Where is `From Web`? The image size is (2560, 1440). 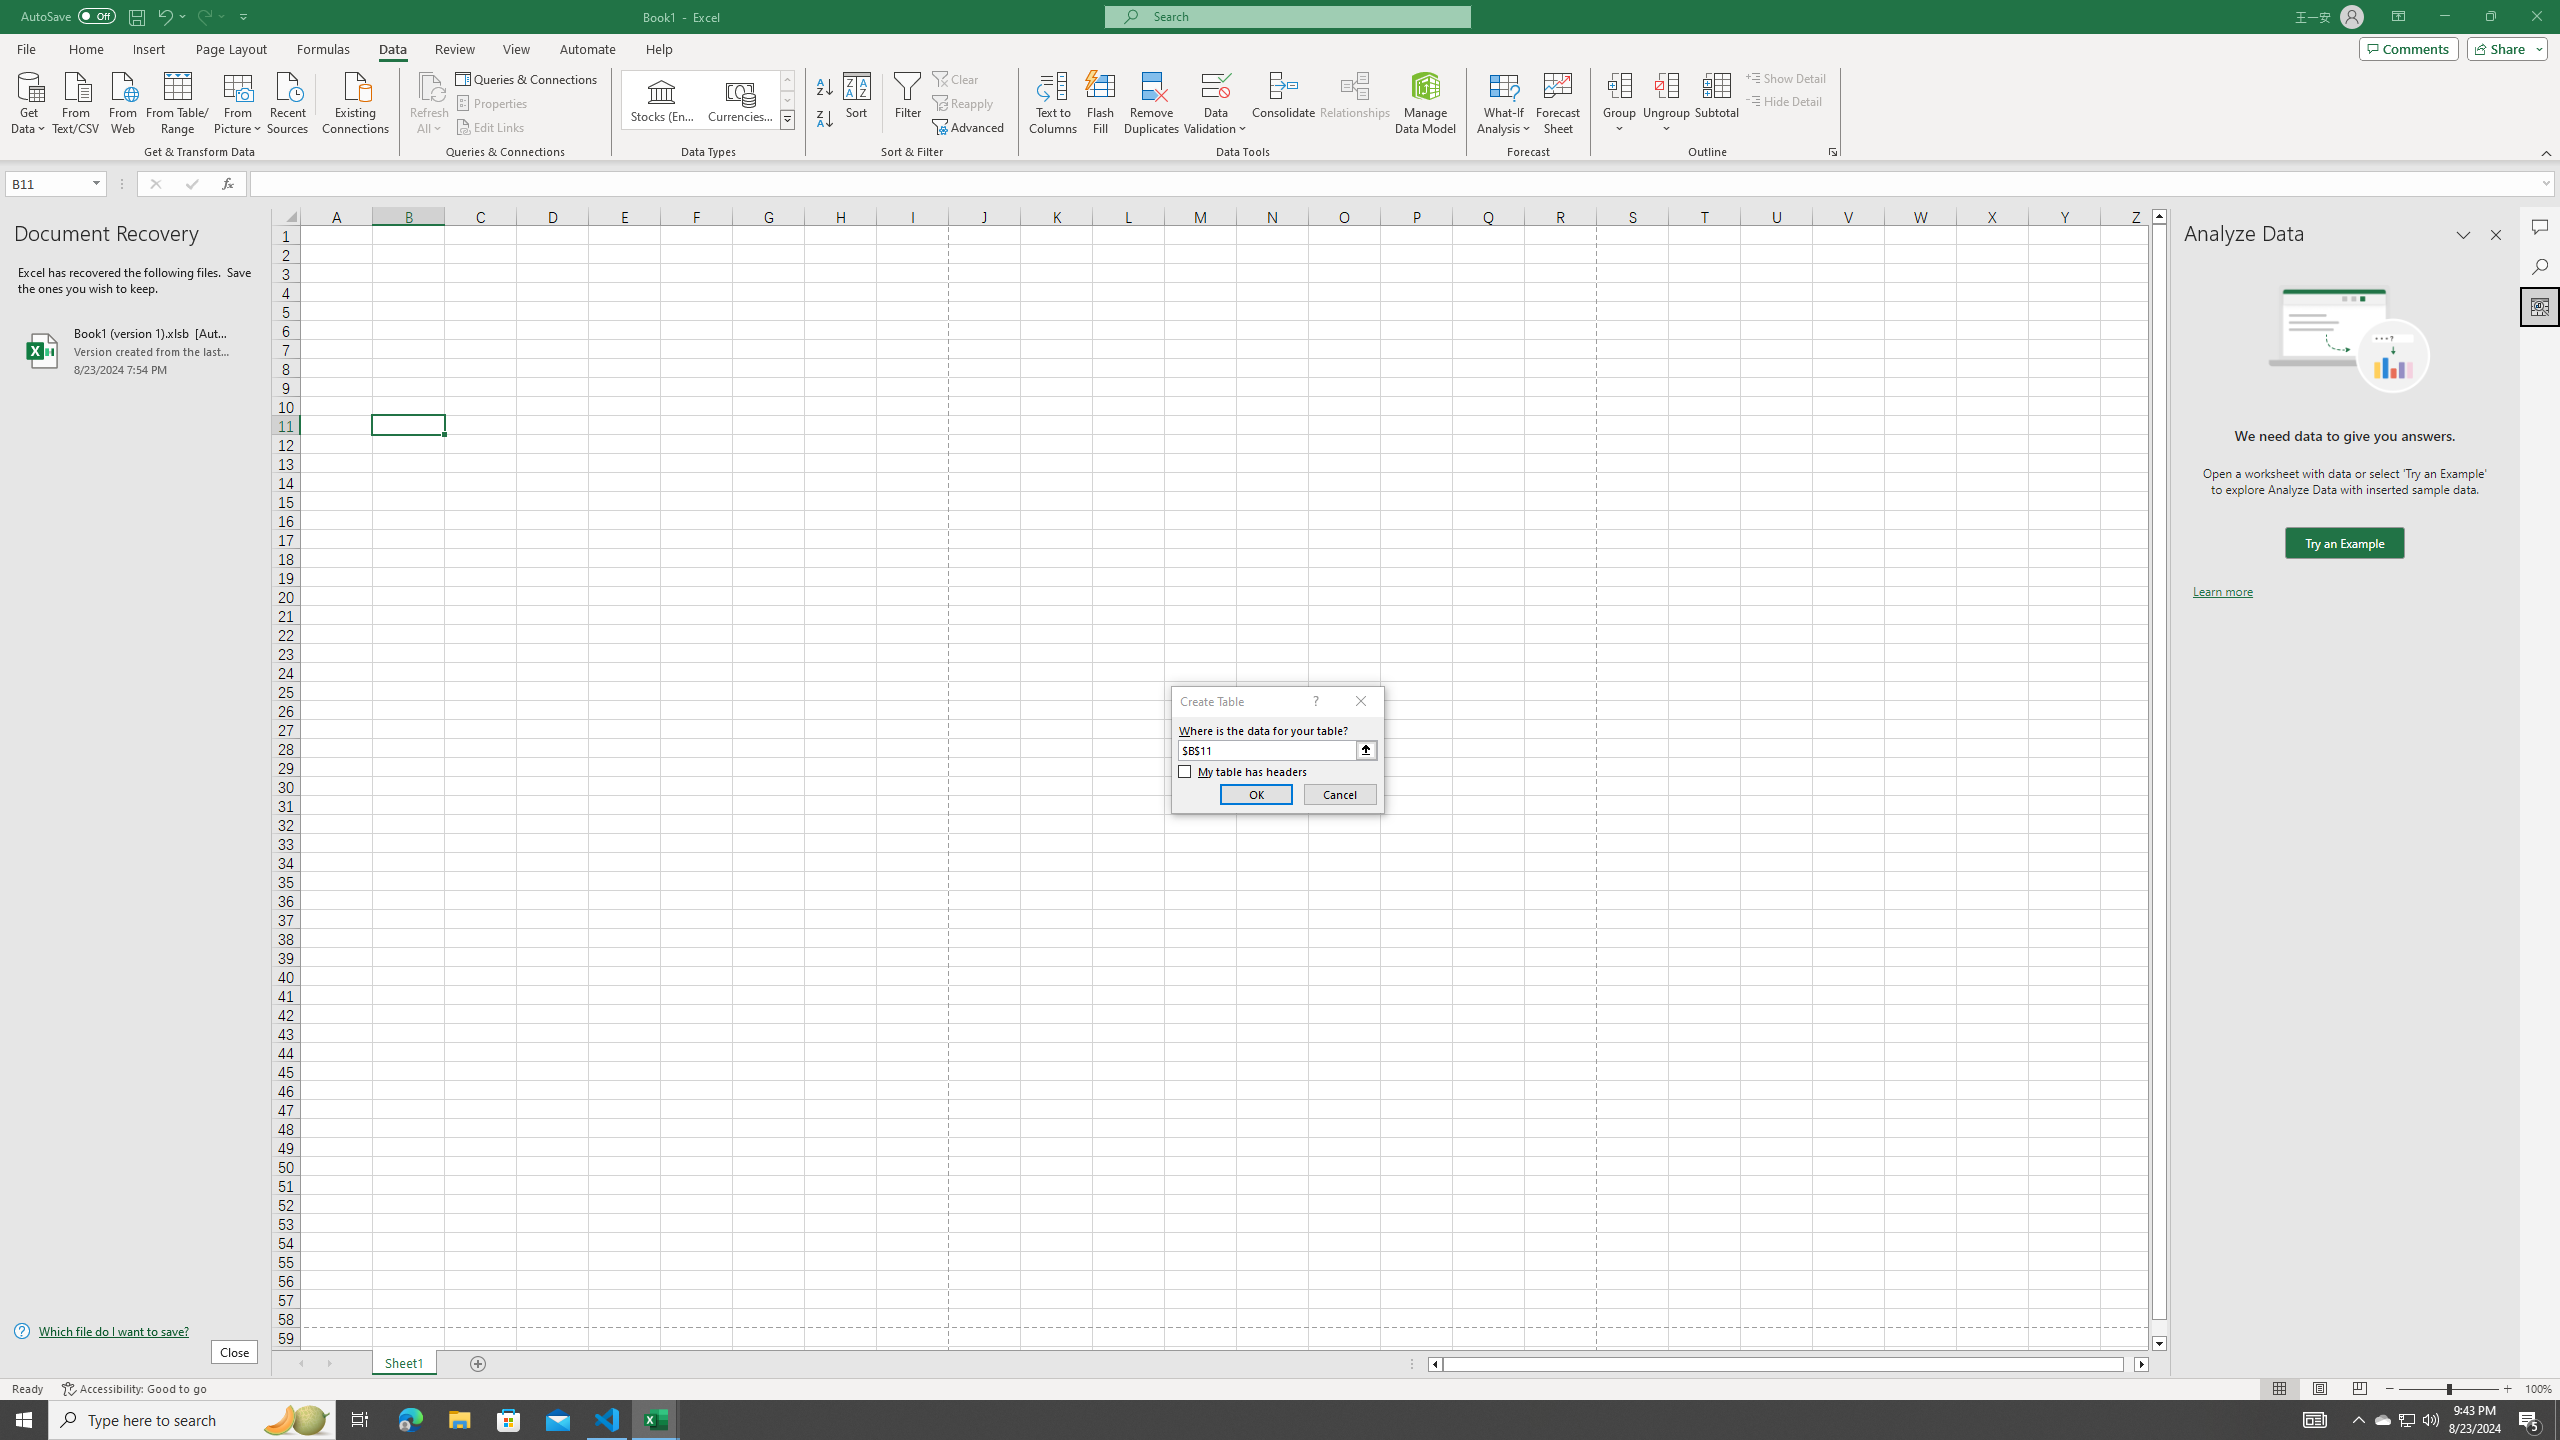
From Web is located at coordinates (122, 101).